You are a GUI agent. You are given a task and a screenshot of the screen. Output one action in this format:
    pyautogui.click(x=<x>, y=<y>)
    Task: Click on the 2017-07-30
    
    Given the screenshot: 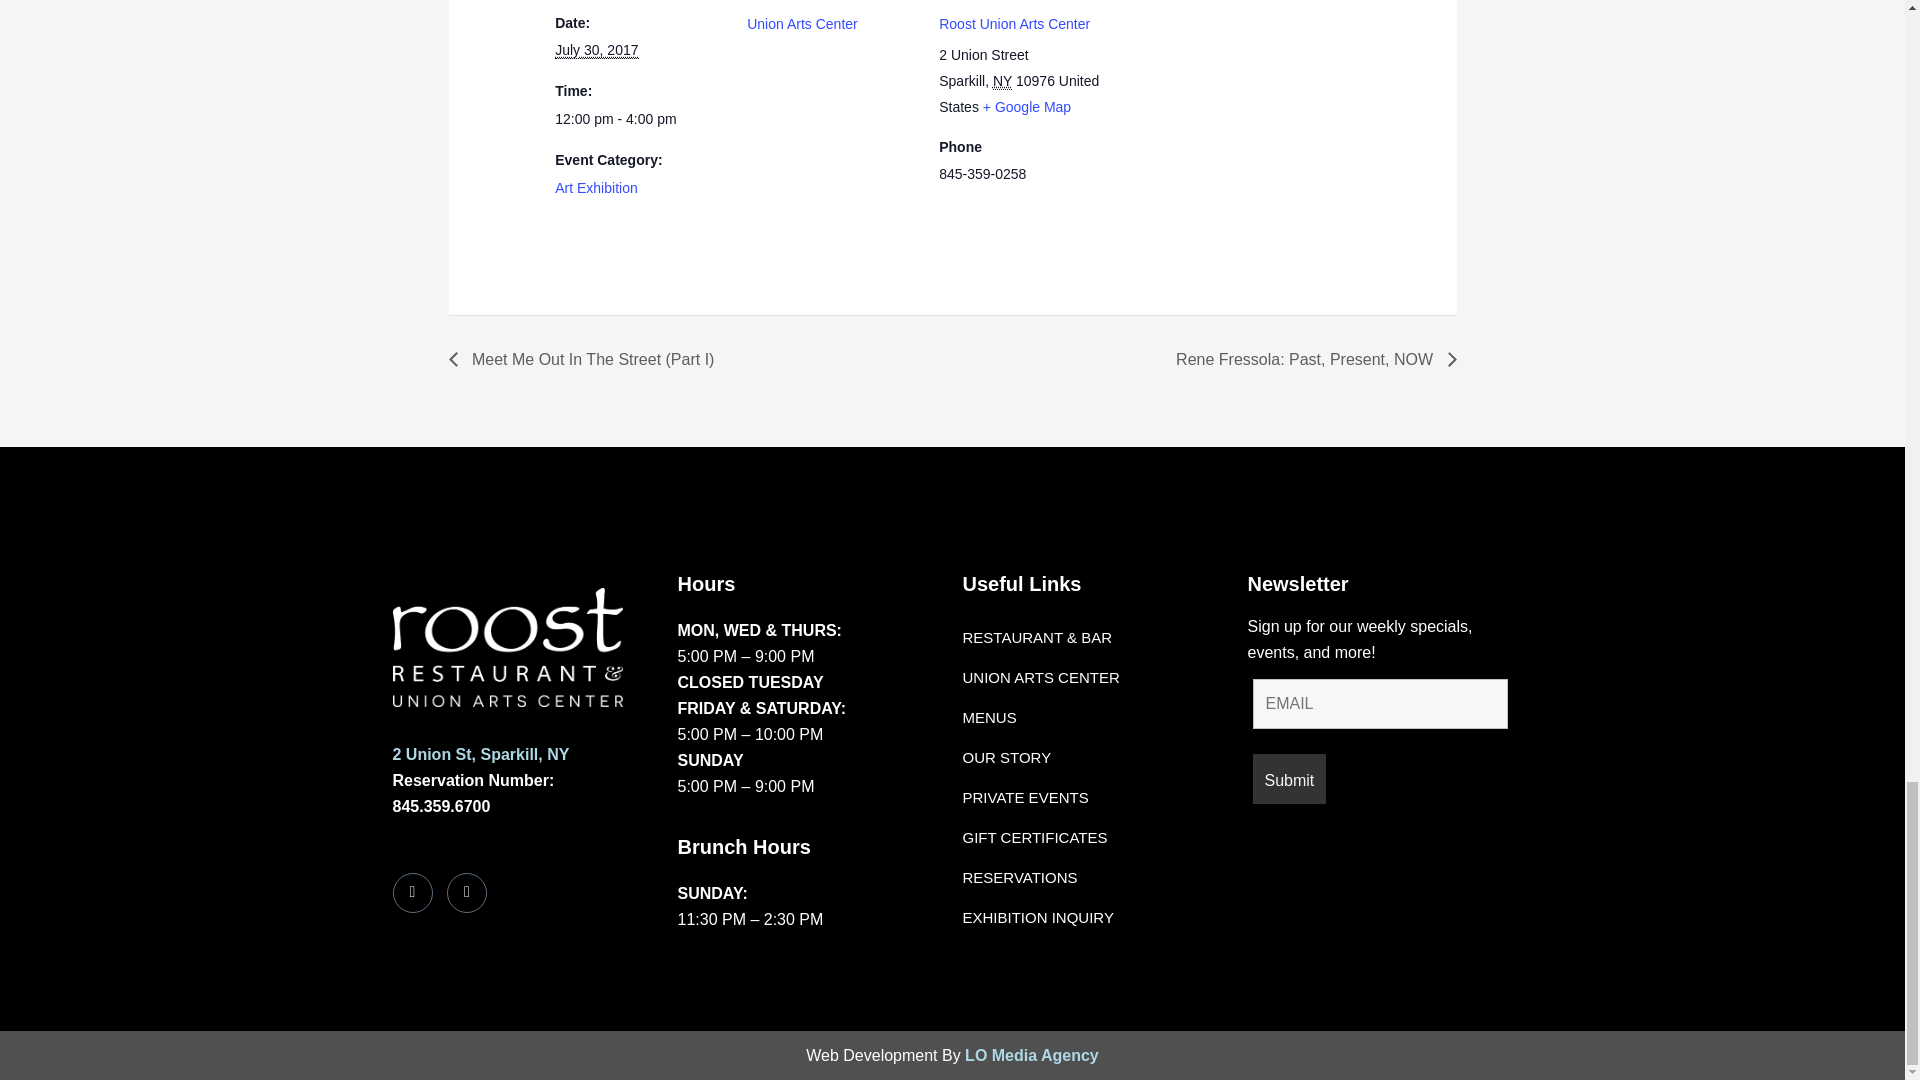 What is the action you would take?
    pyautogui.click(x=638, y=119)
    